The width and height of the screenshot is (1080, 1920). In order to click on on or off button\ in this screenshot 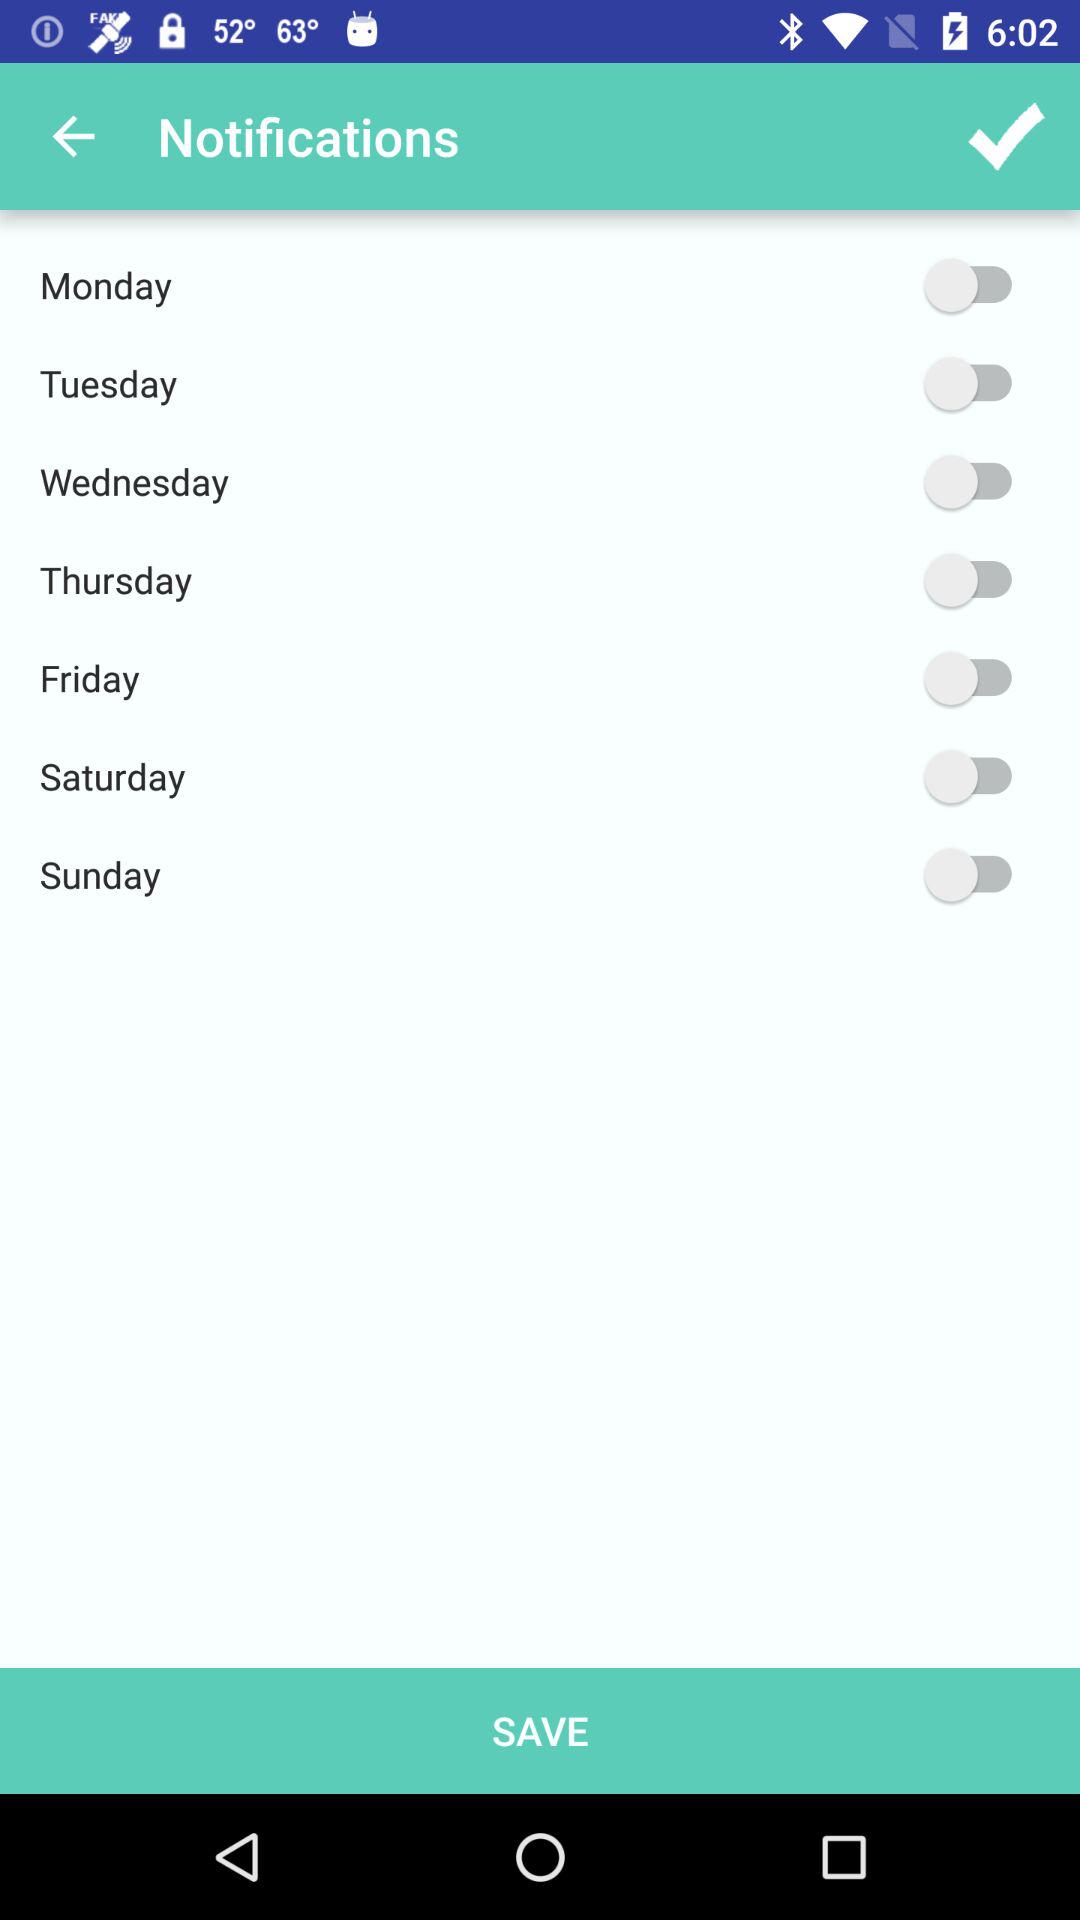, I will do `click(873, 678)`.